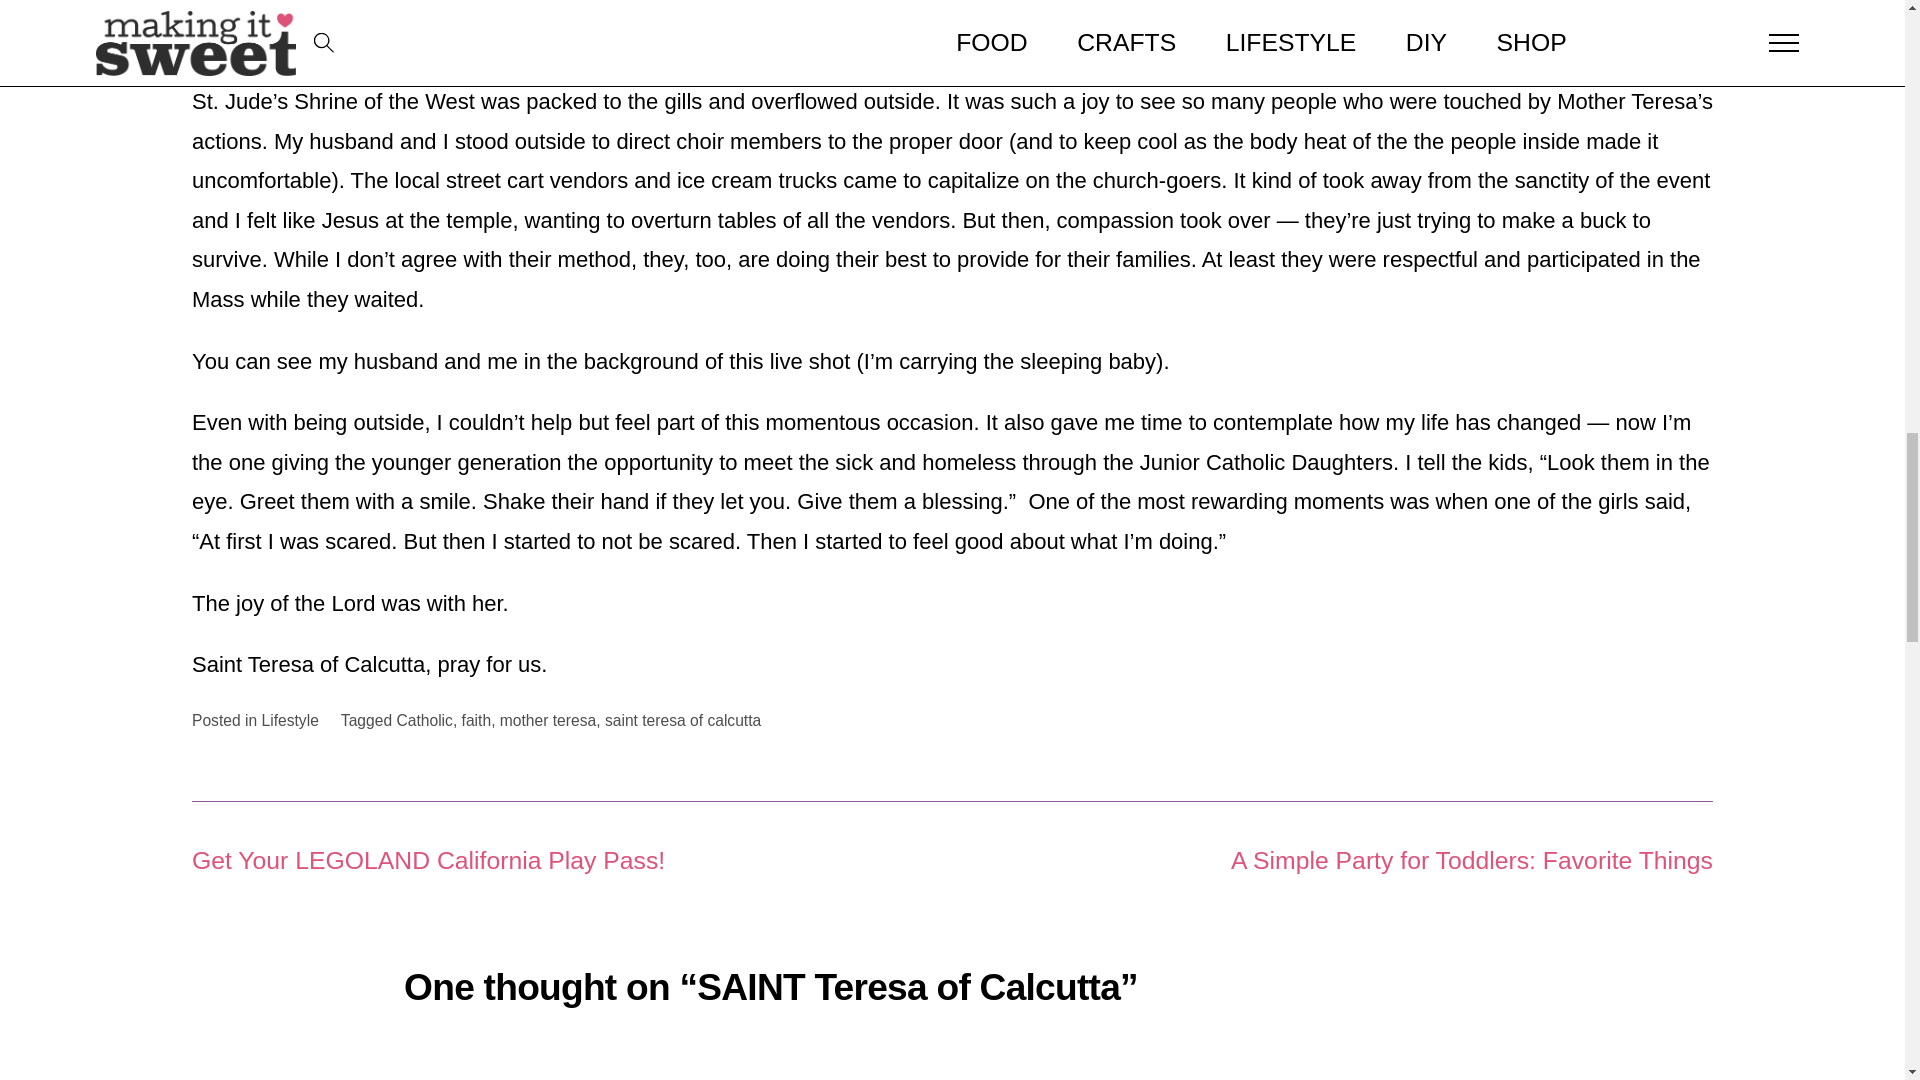  I want to click on saint teresa of calcutta, so click(682, 720).